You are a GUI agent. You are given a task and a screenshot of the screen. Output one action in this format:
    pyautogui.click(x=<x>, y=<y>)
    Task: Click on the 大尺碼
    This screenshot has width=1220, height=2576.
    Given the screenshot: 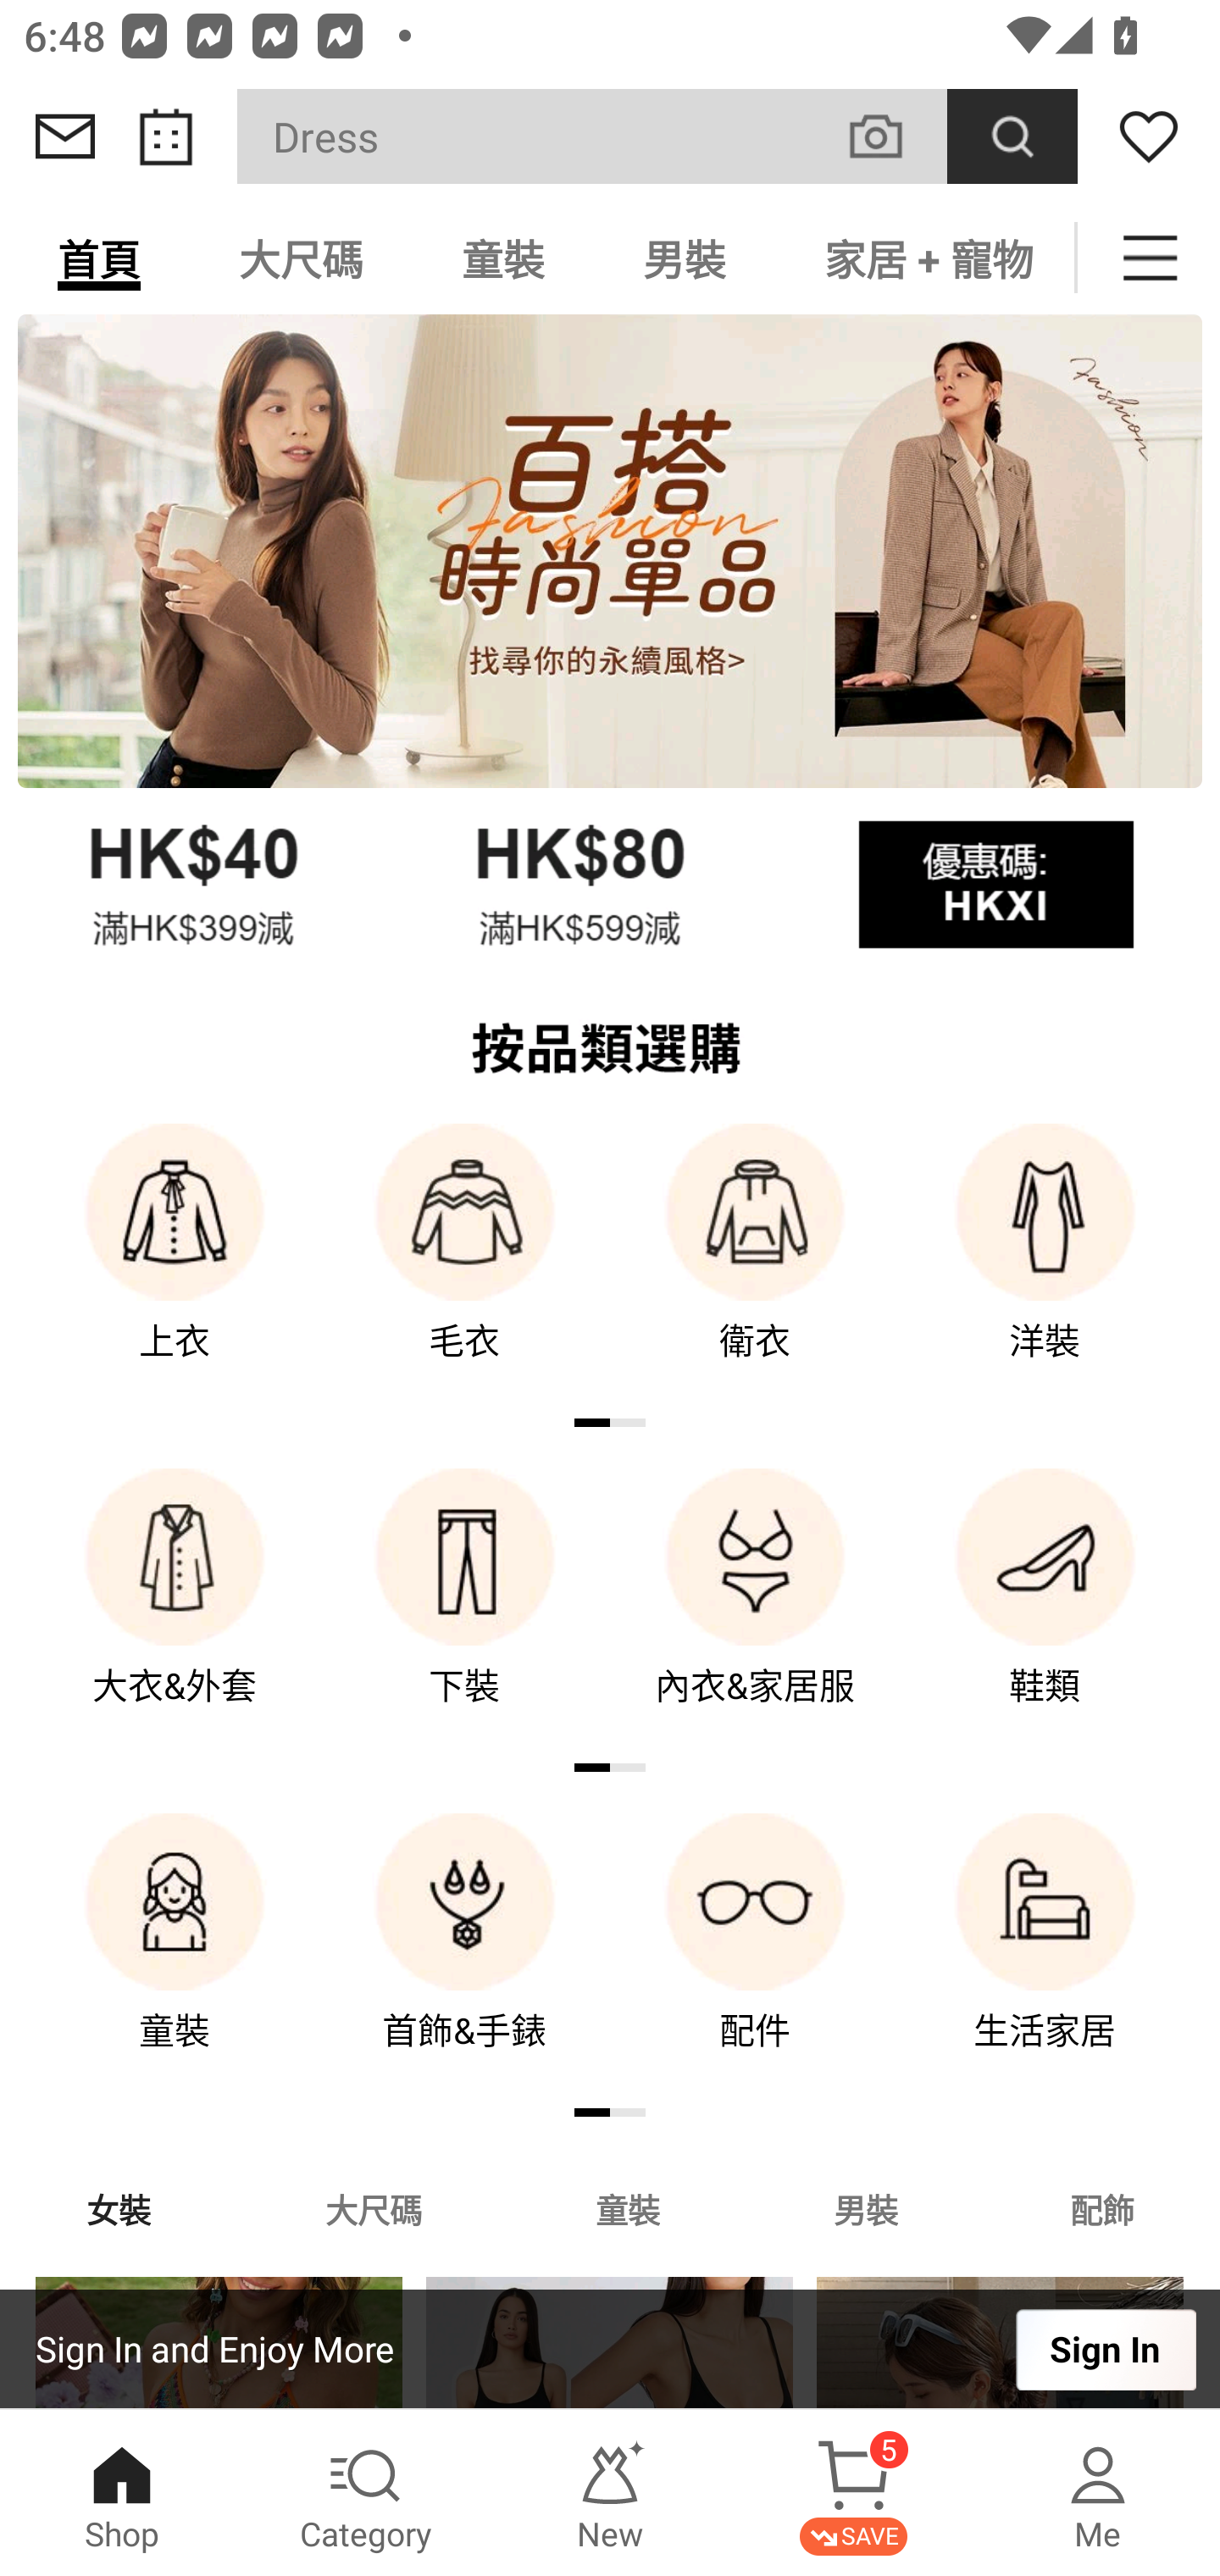 What is the action you would take?
    pyautogui.click(x=301, y=258)
    